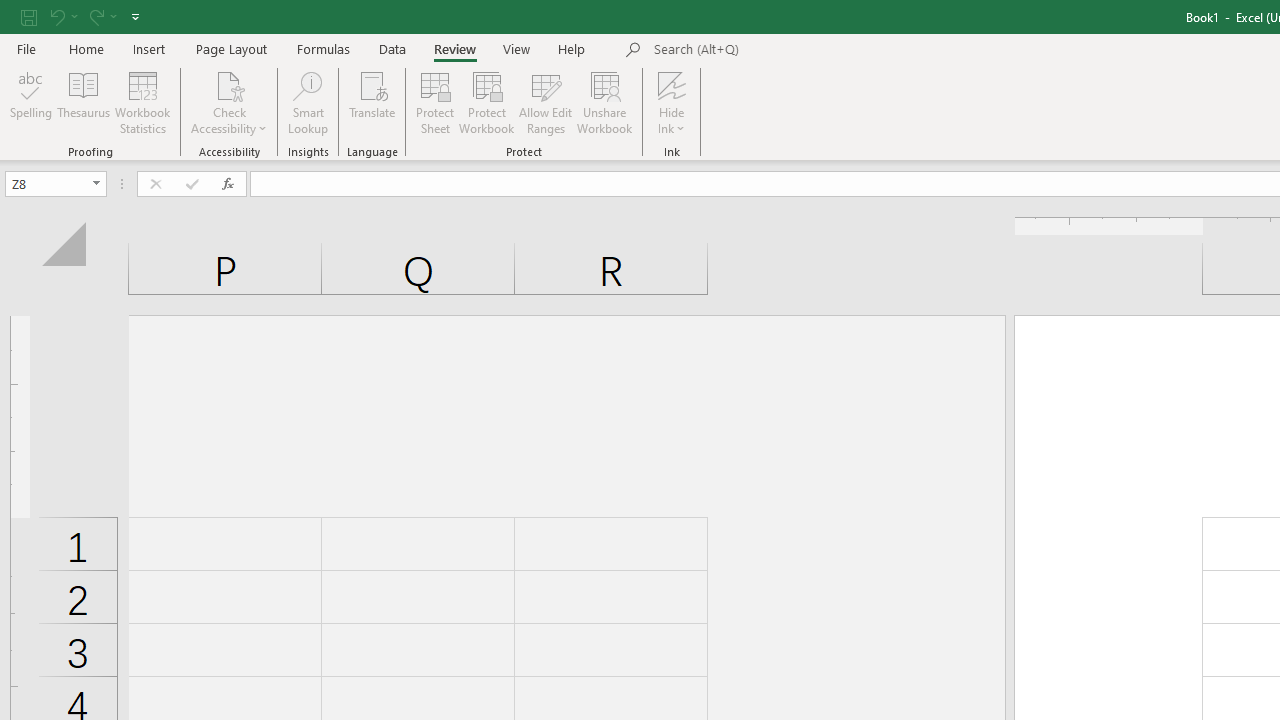 The height and width of the screenshot is (720, 1280). What do you see at coordinates (84, 102) in the screenshot?
I see `Thesaurus...` at bounding box center [84, 102].